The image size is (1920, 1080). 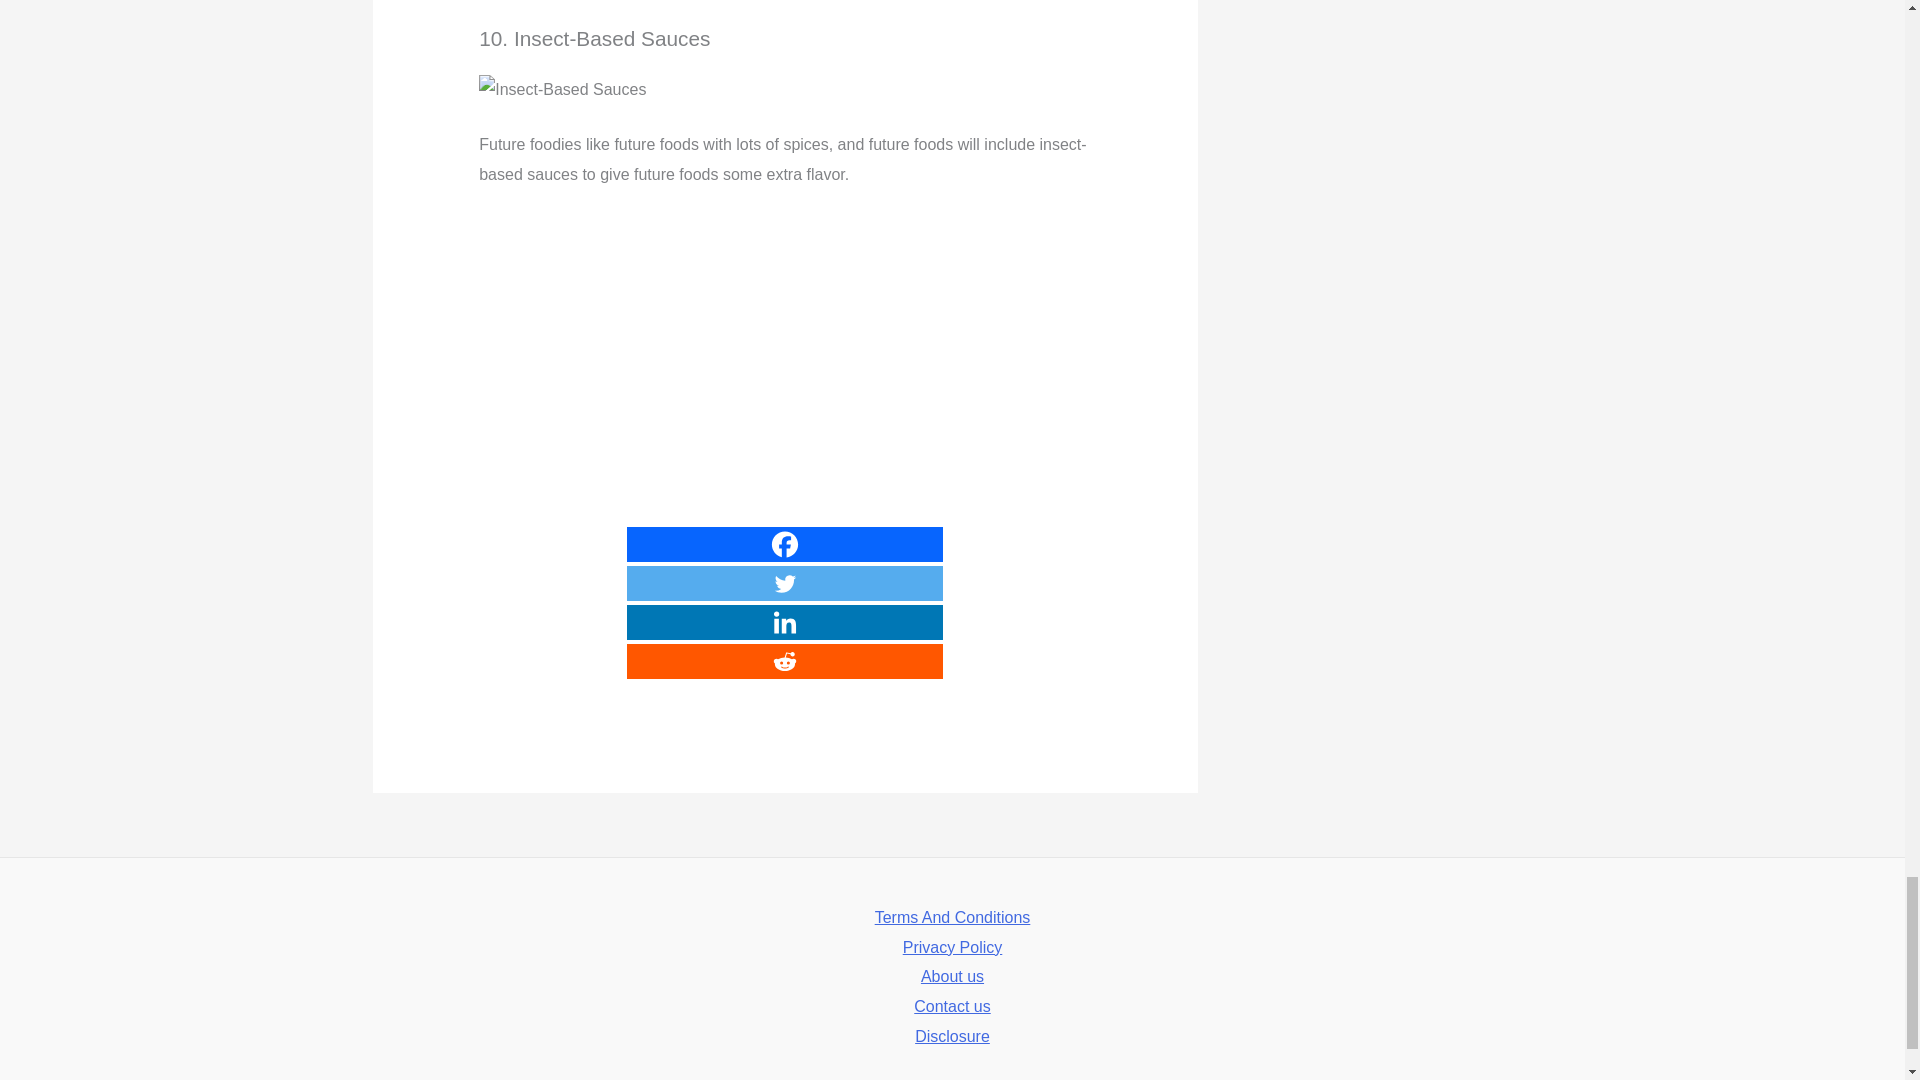 I want to click on About us, so click(x=952, y=977).